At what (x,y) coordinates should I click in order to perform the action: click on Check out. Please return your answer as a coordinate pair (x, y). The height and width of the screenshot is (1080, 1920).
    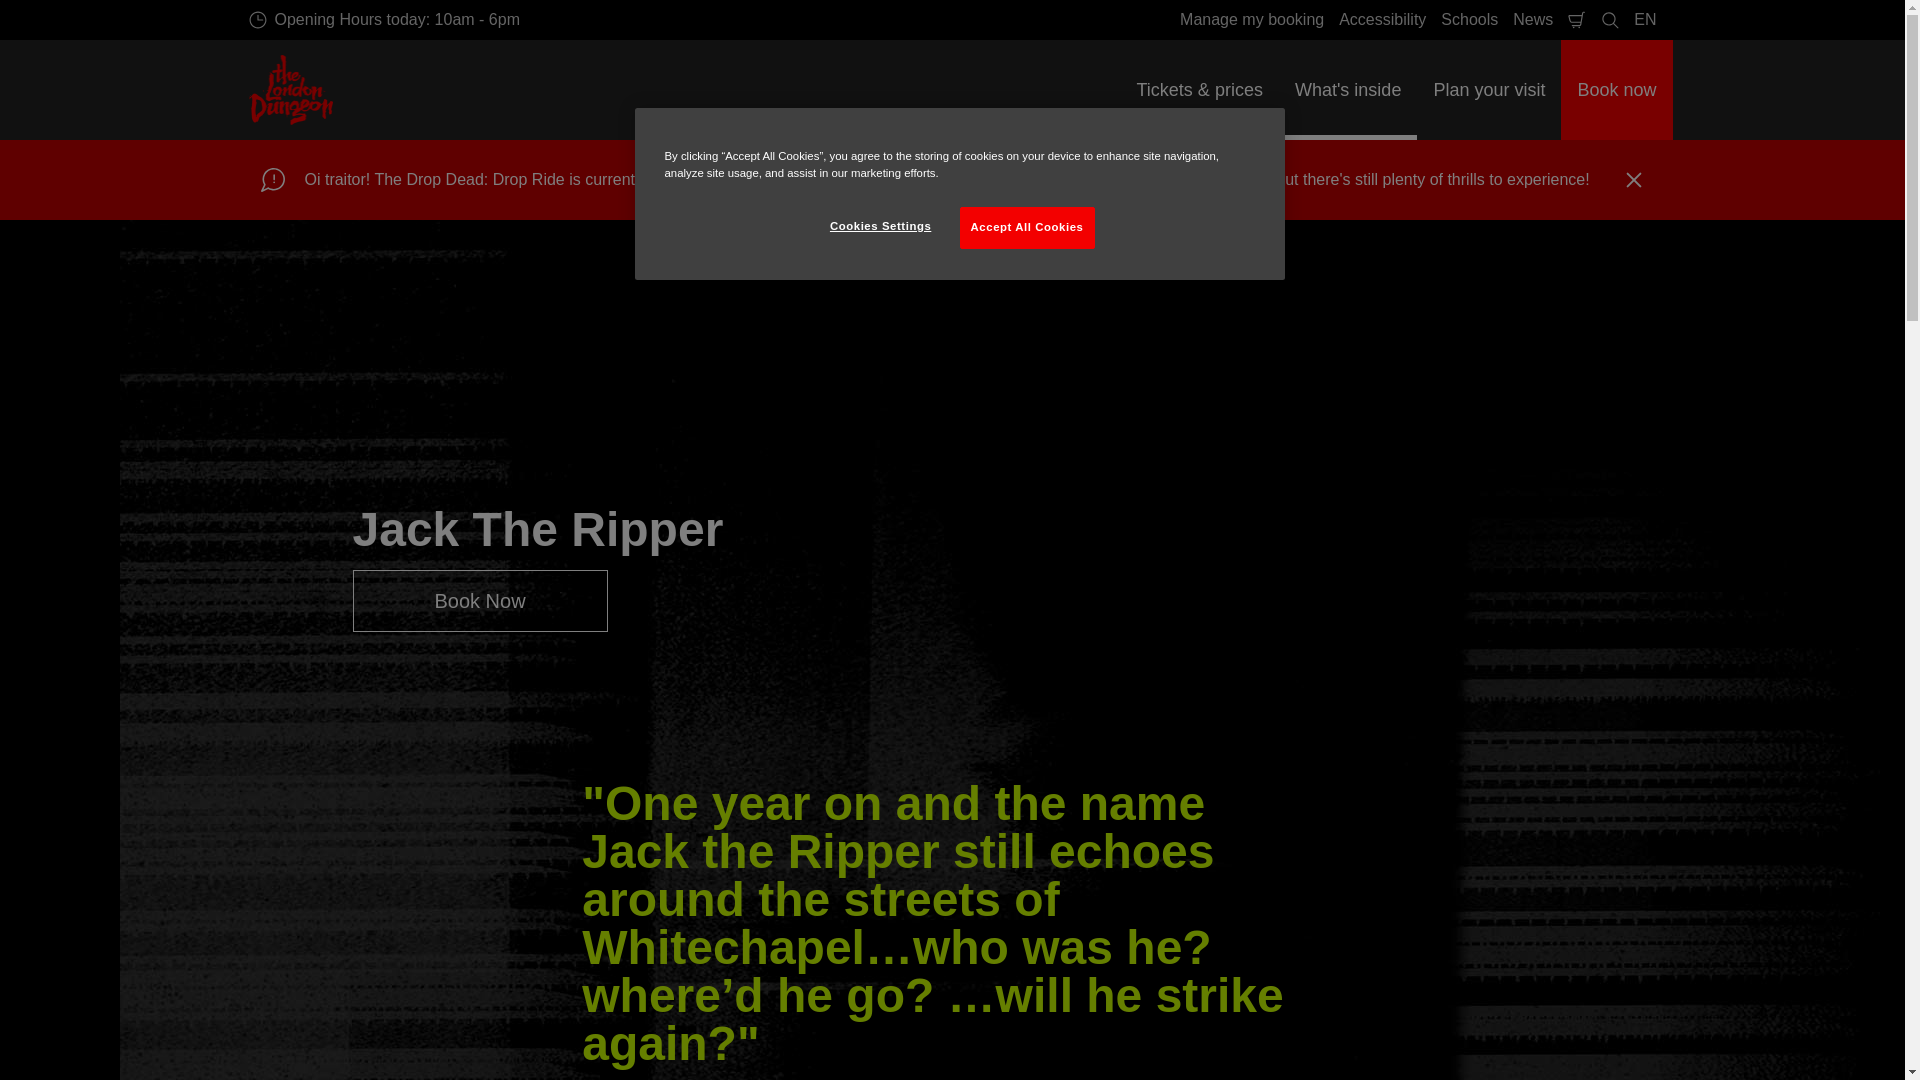
    Looking at the image, I should click on (1576, 20).